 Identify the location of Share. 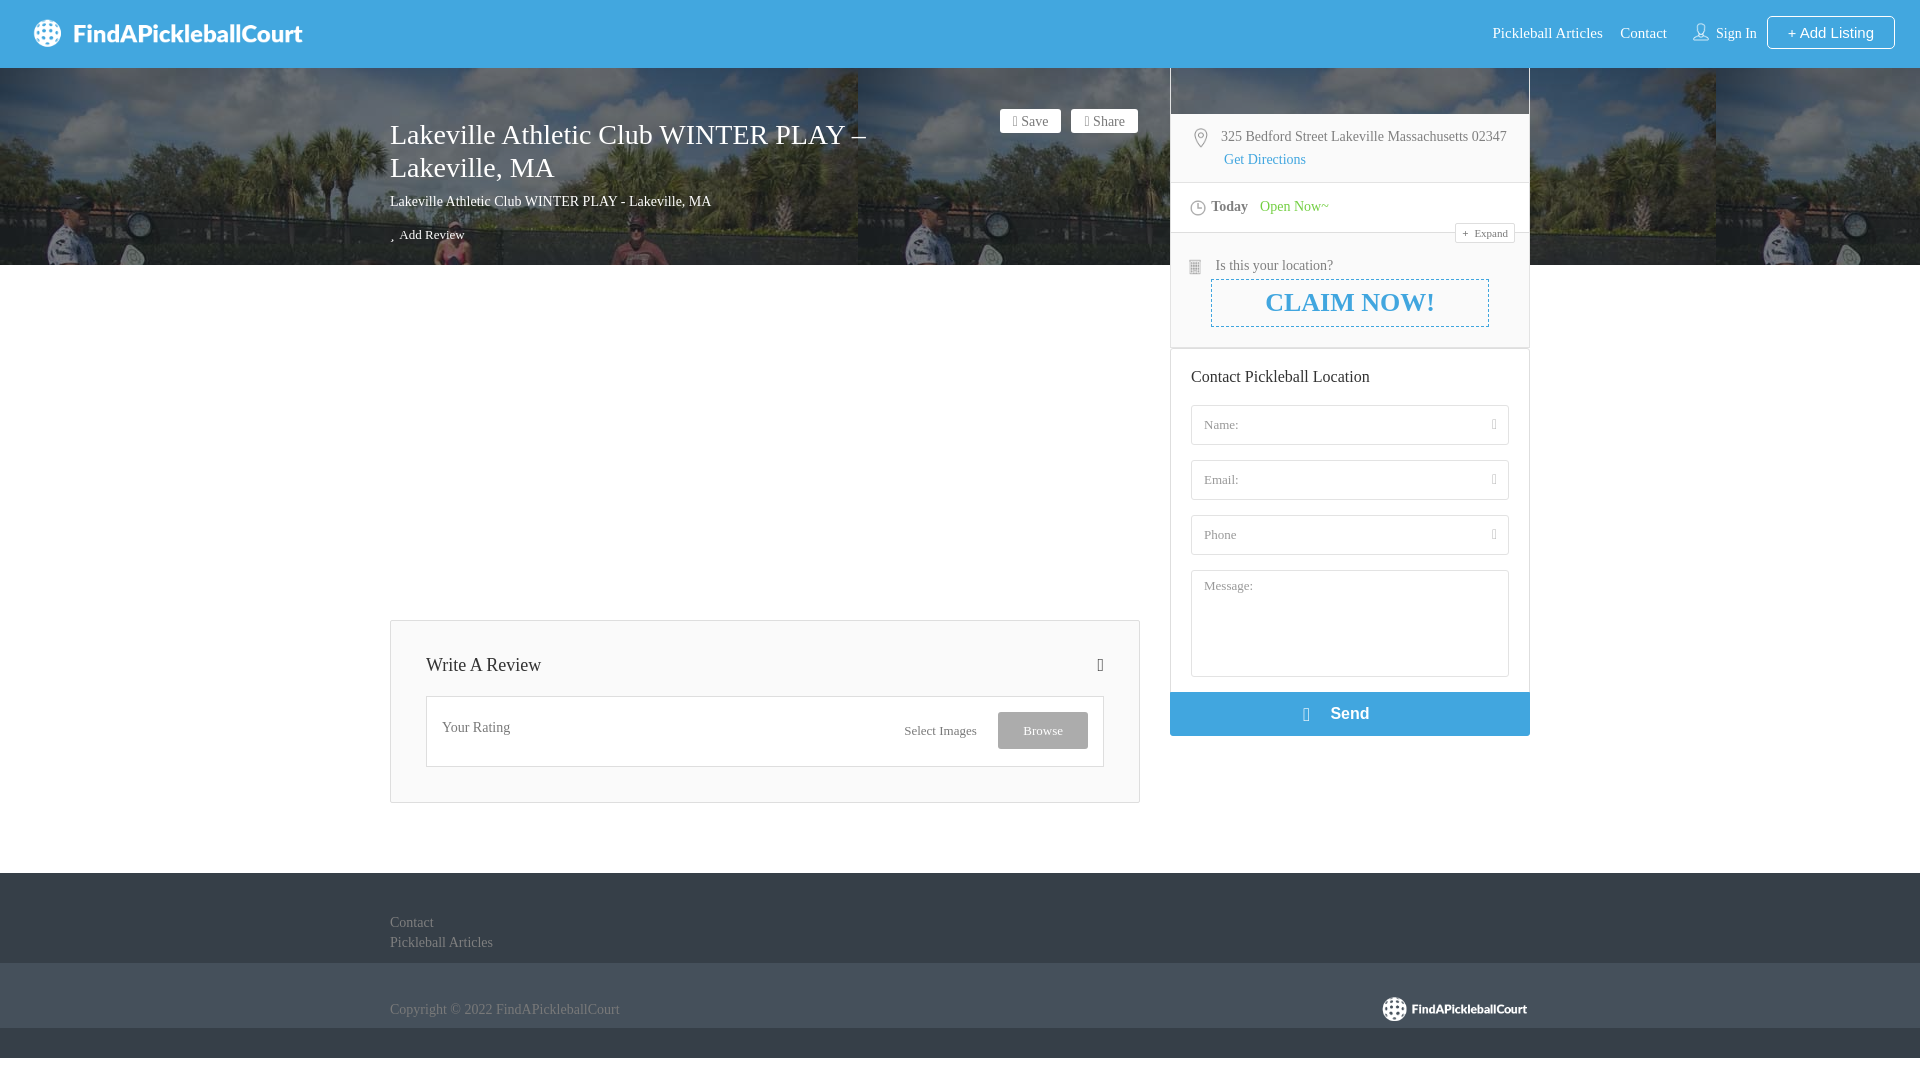
(1104, 120).